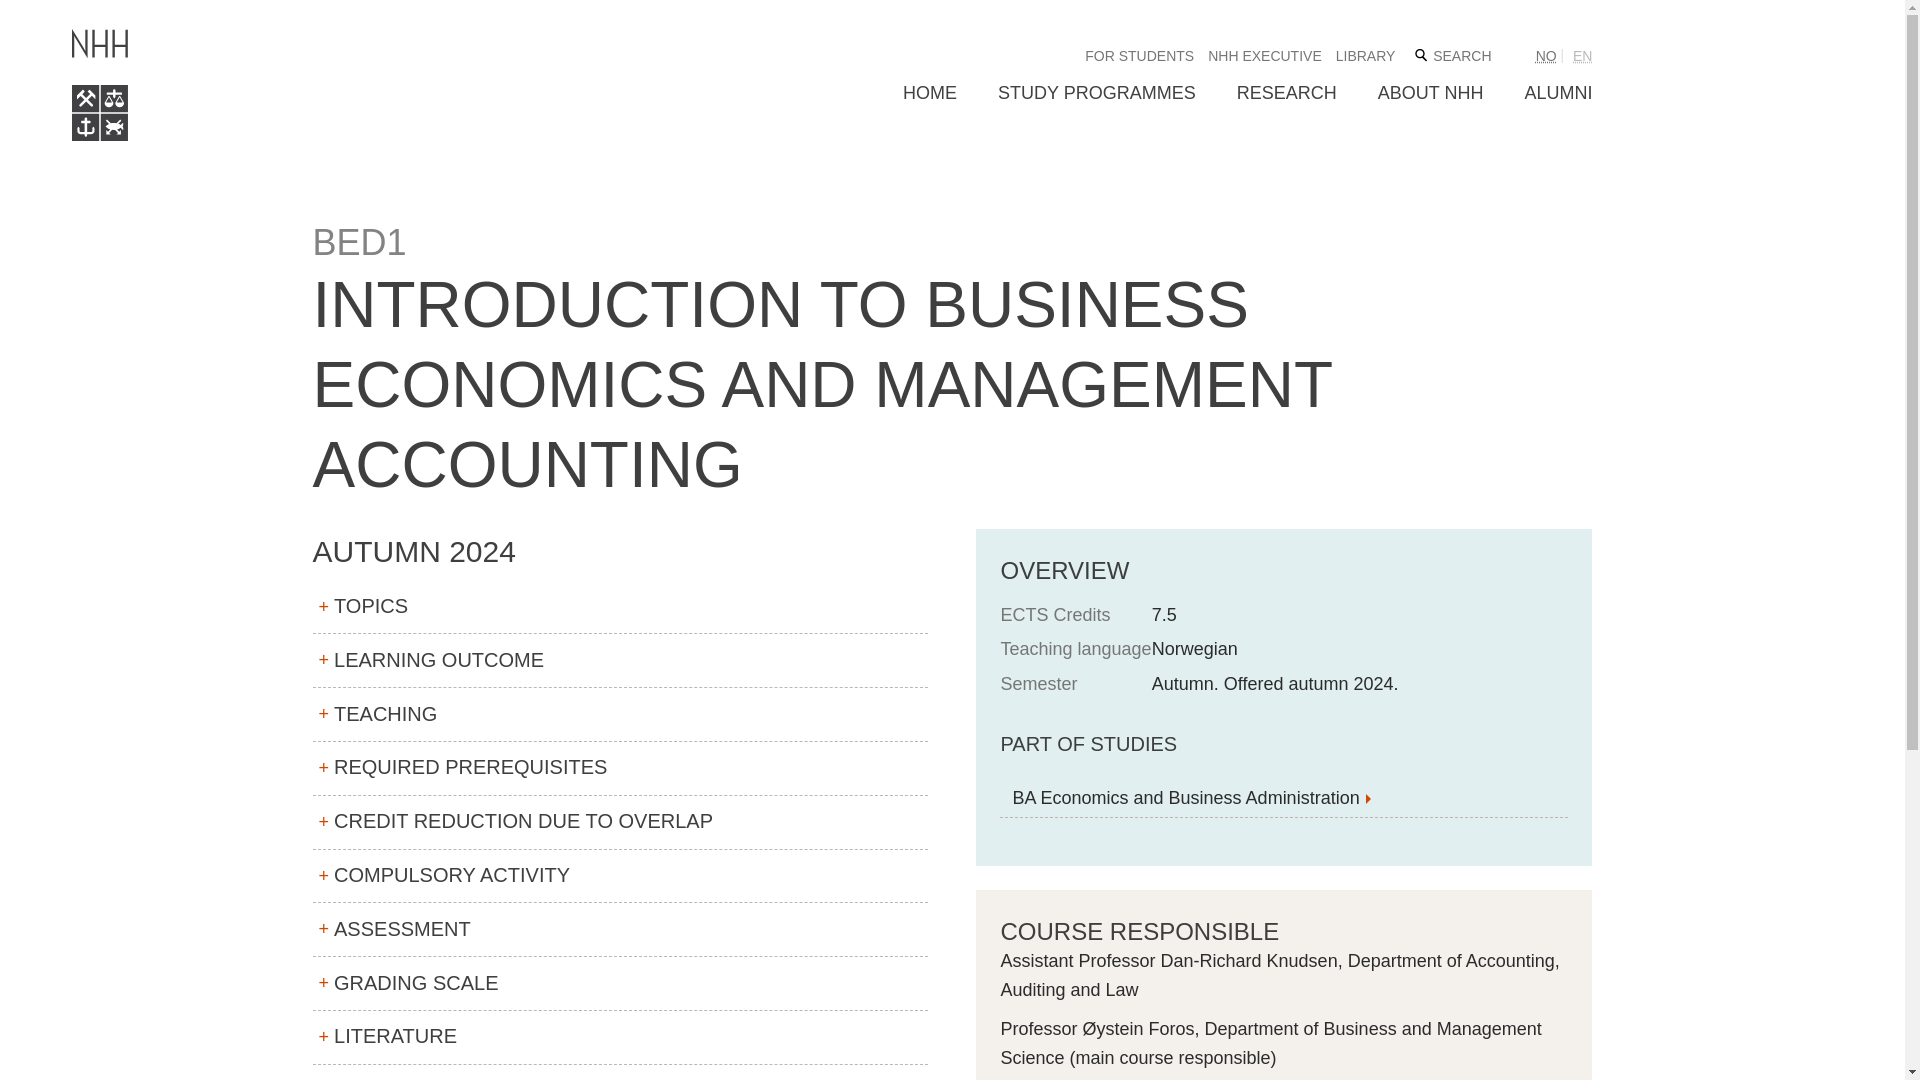 Image resolution: width=1920 pixels, height=1080 pixels. I want to click on RESEARCH, so click(1286, 94).